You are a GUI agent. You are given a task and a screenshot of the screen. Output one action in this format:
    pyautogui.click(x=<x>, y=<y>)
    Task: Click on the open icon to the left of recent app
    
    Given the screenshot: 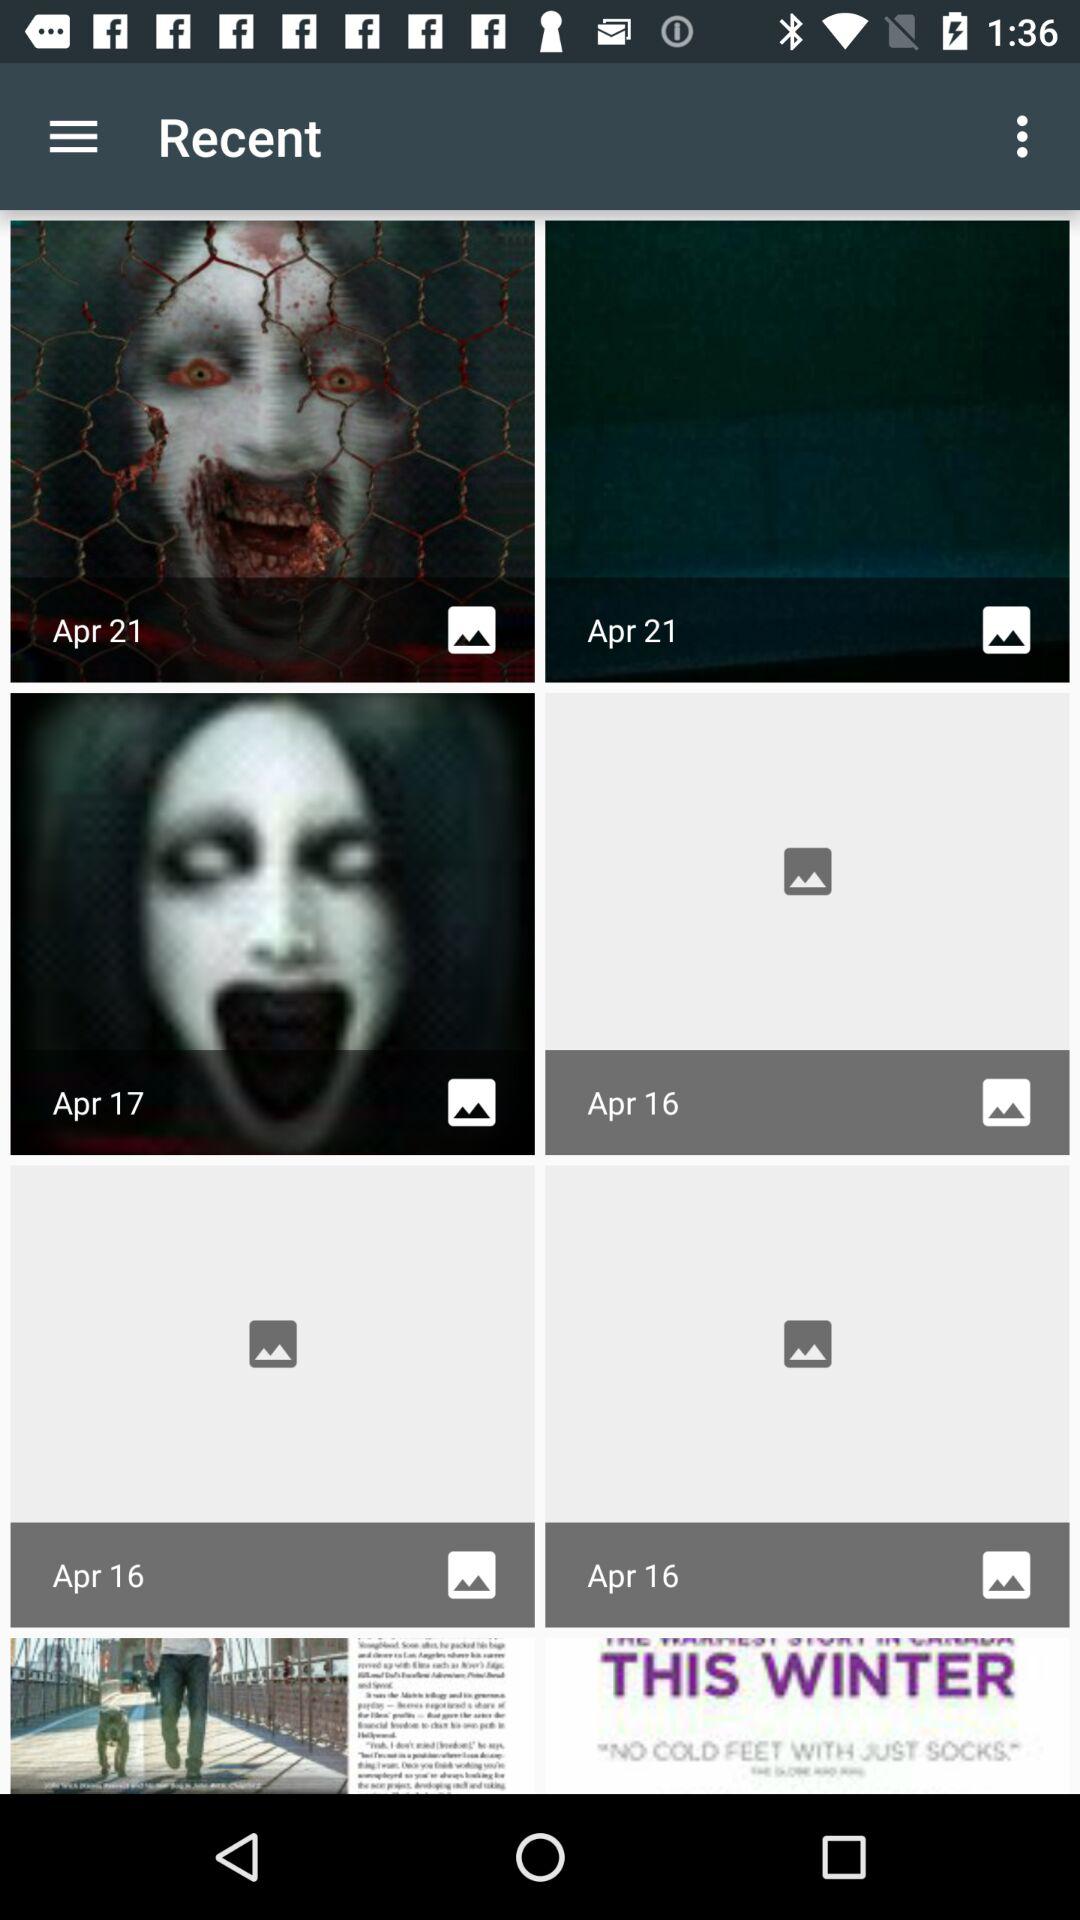 What is the action you would take?
    pyautogui.click(x=73, y=136)
    